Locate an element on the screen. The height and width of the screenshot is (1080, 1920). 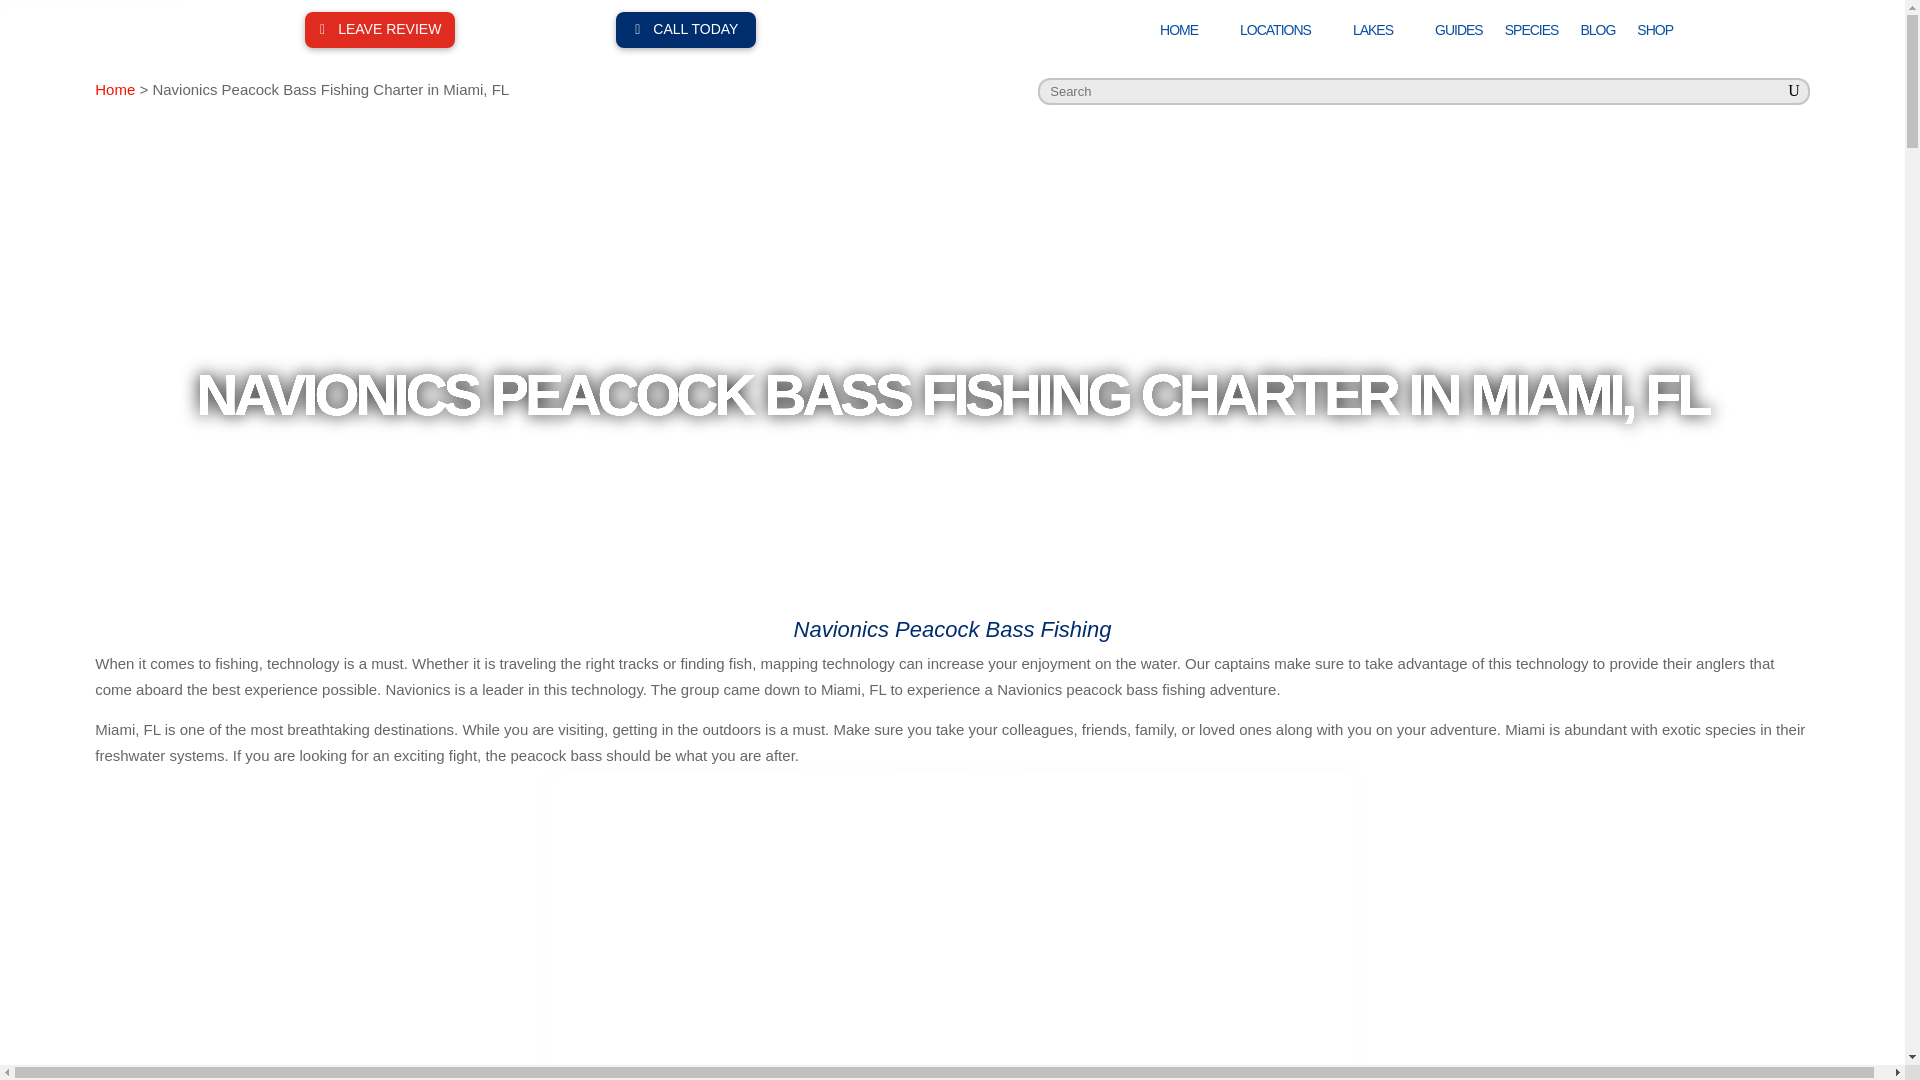
LEAVE REVIEW is located at coordinates (380, 29).